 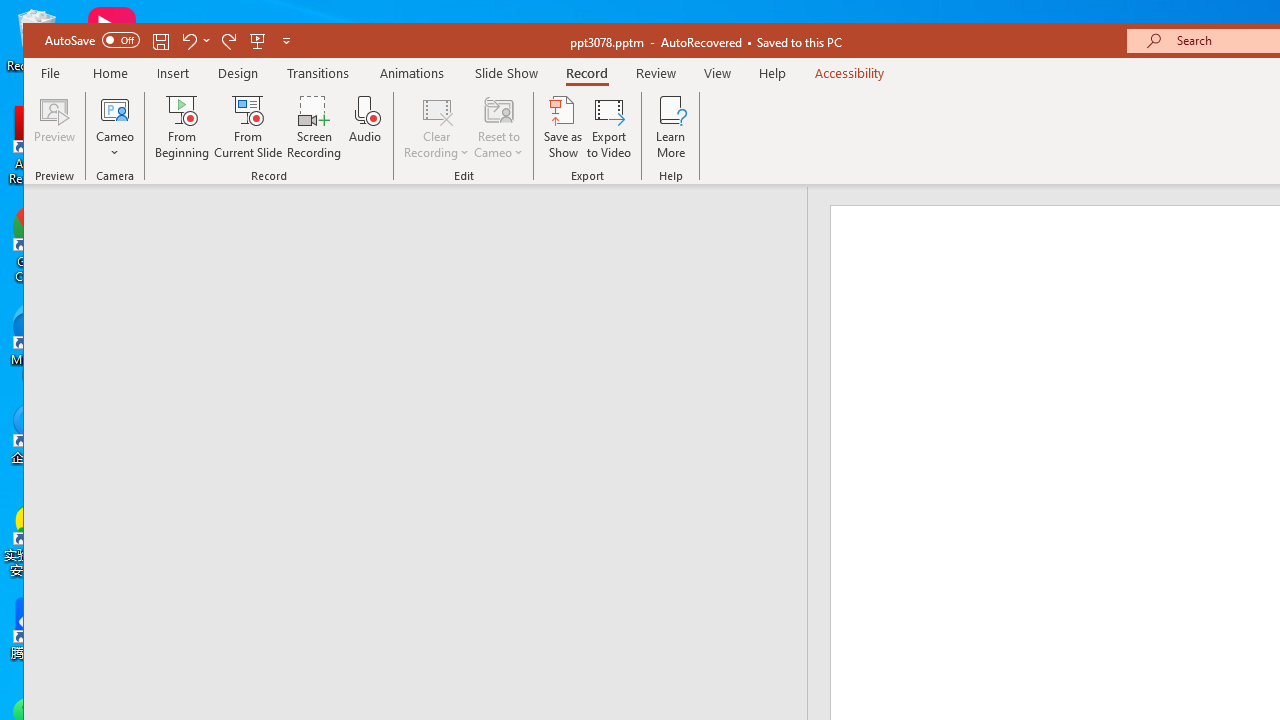 I want to click on From Current Slide..., so click(x=248, y=127).